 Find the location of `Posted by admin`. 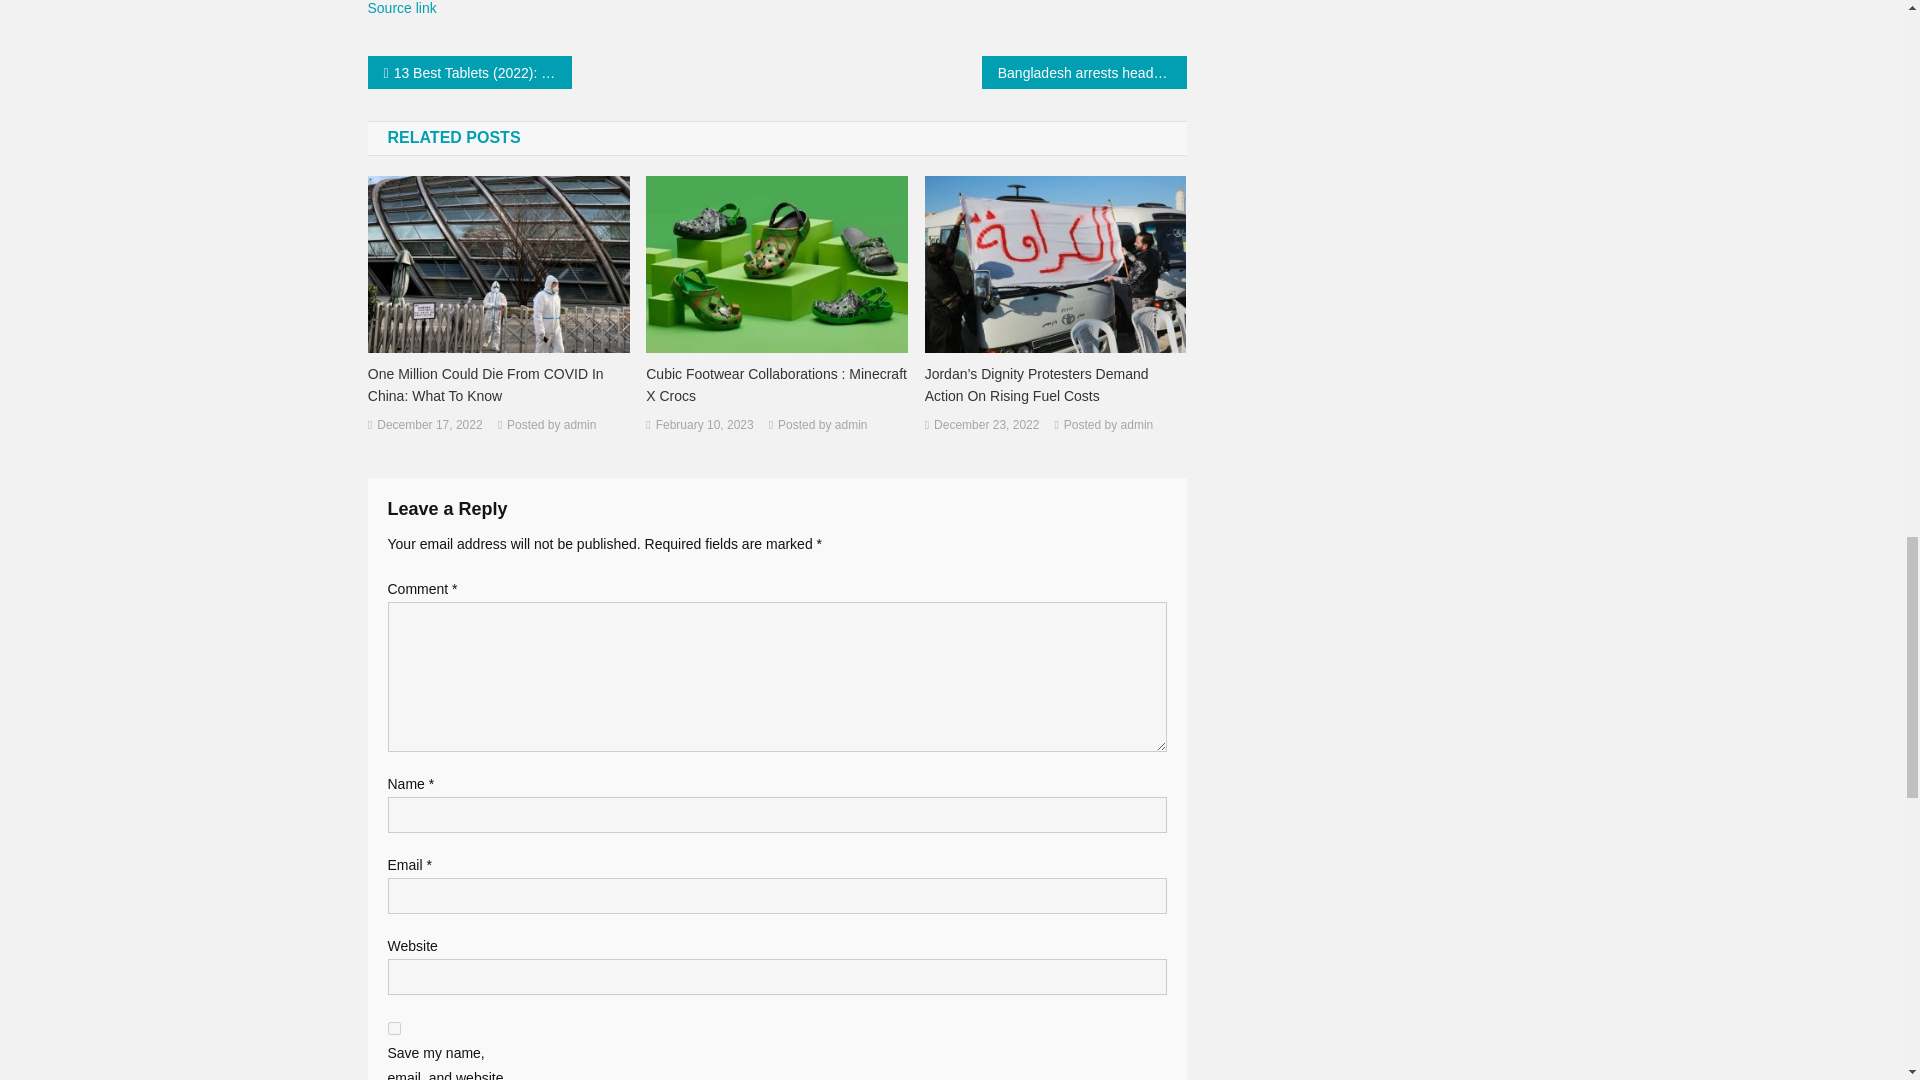

Posted by admin is located at coordinates (822, 426).